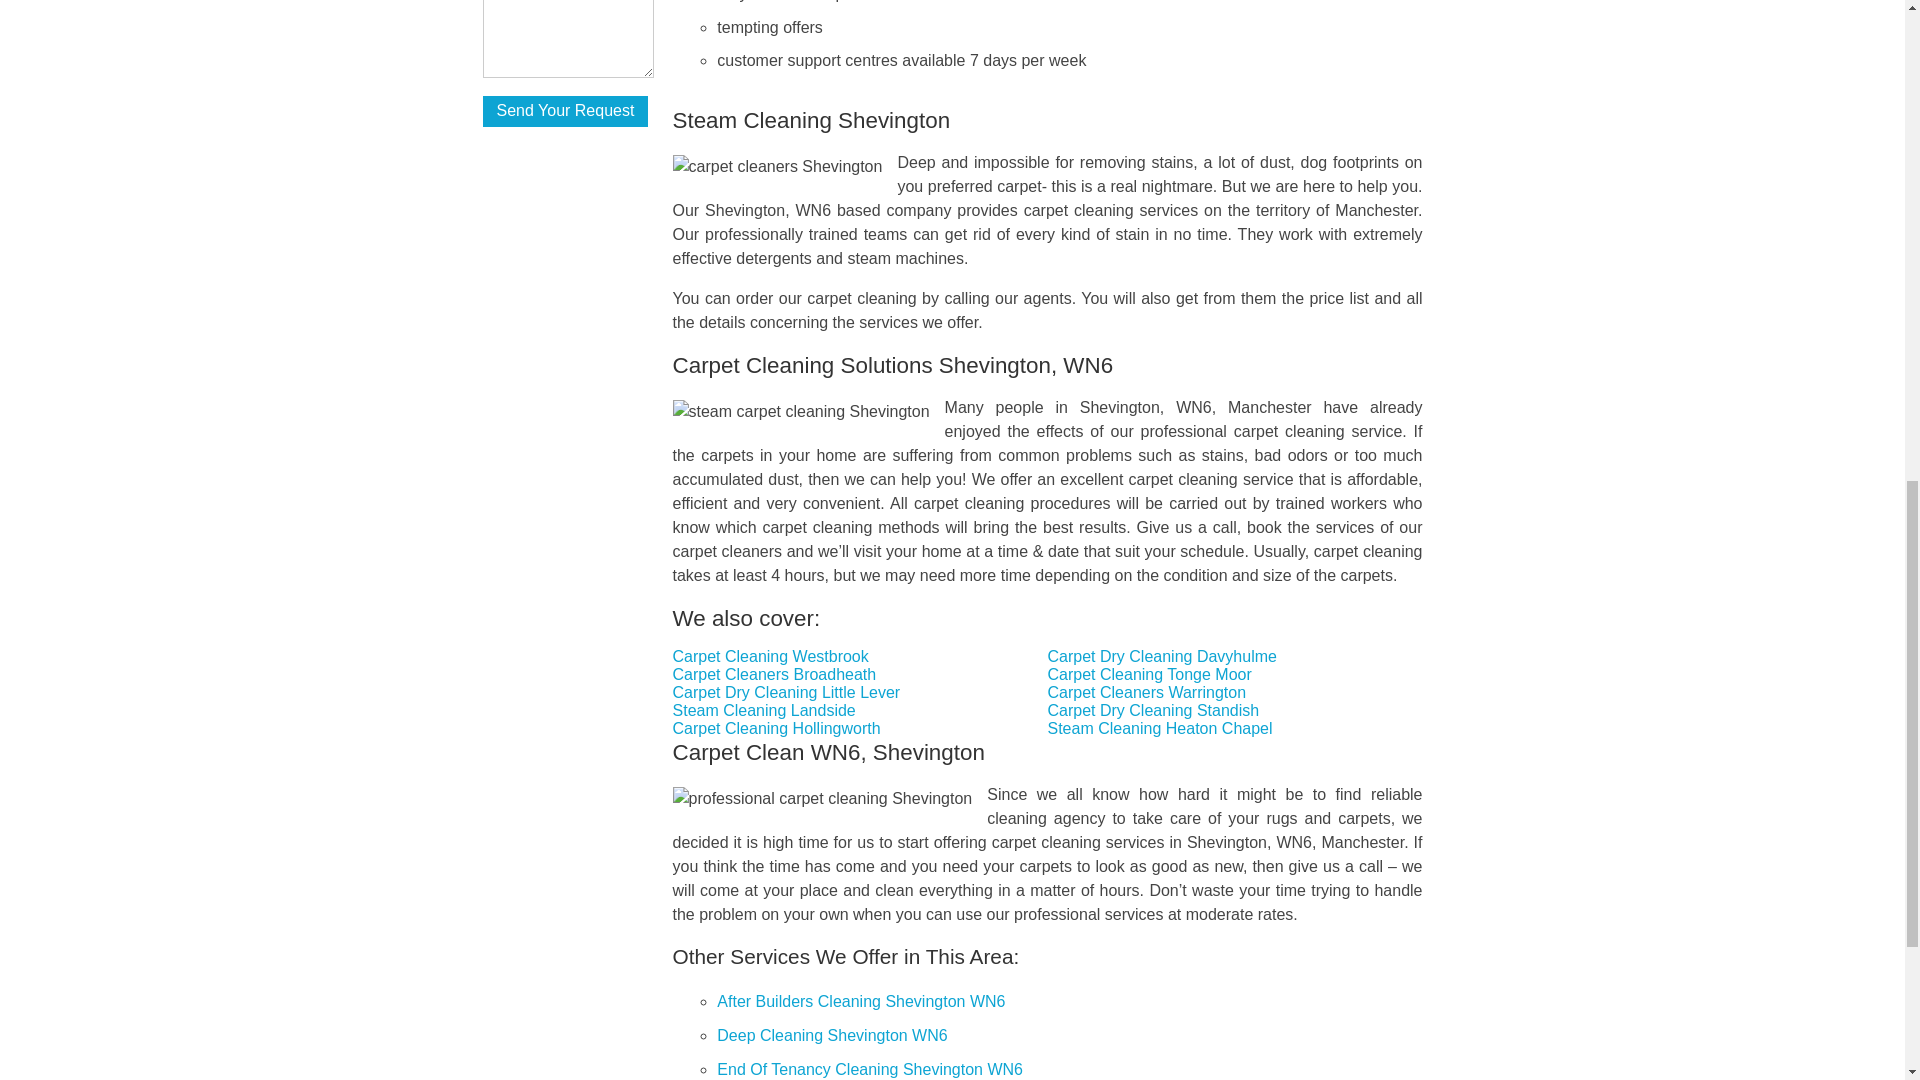 This screenshot has height=1080, width=1920. What do you see at coordinates (786, 692) in the screenshot?
I see `Carpet Dry Cleaning Little Lever` at bounding box center [786, 692].